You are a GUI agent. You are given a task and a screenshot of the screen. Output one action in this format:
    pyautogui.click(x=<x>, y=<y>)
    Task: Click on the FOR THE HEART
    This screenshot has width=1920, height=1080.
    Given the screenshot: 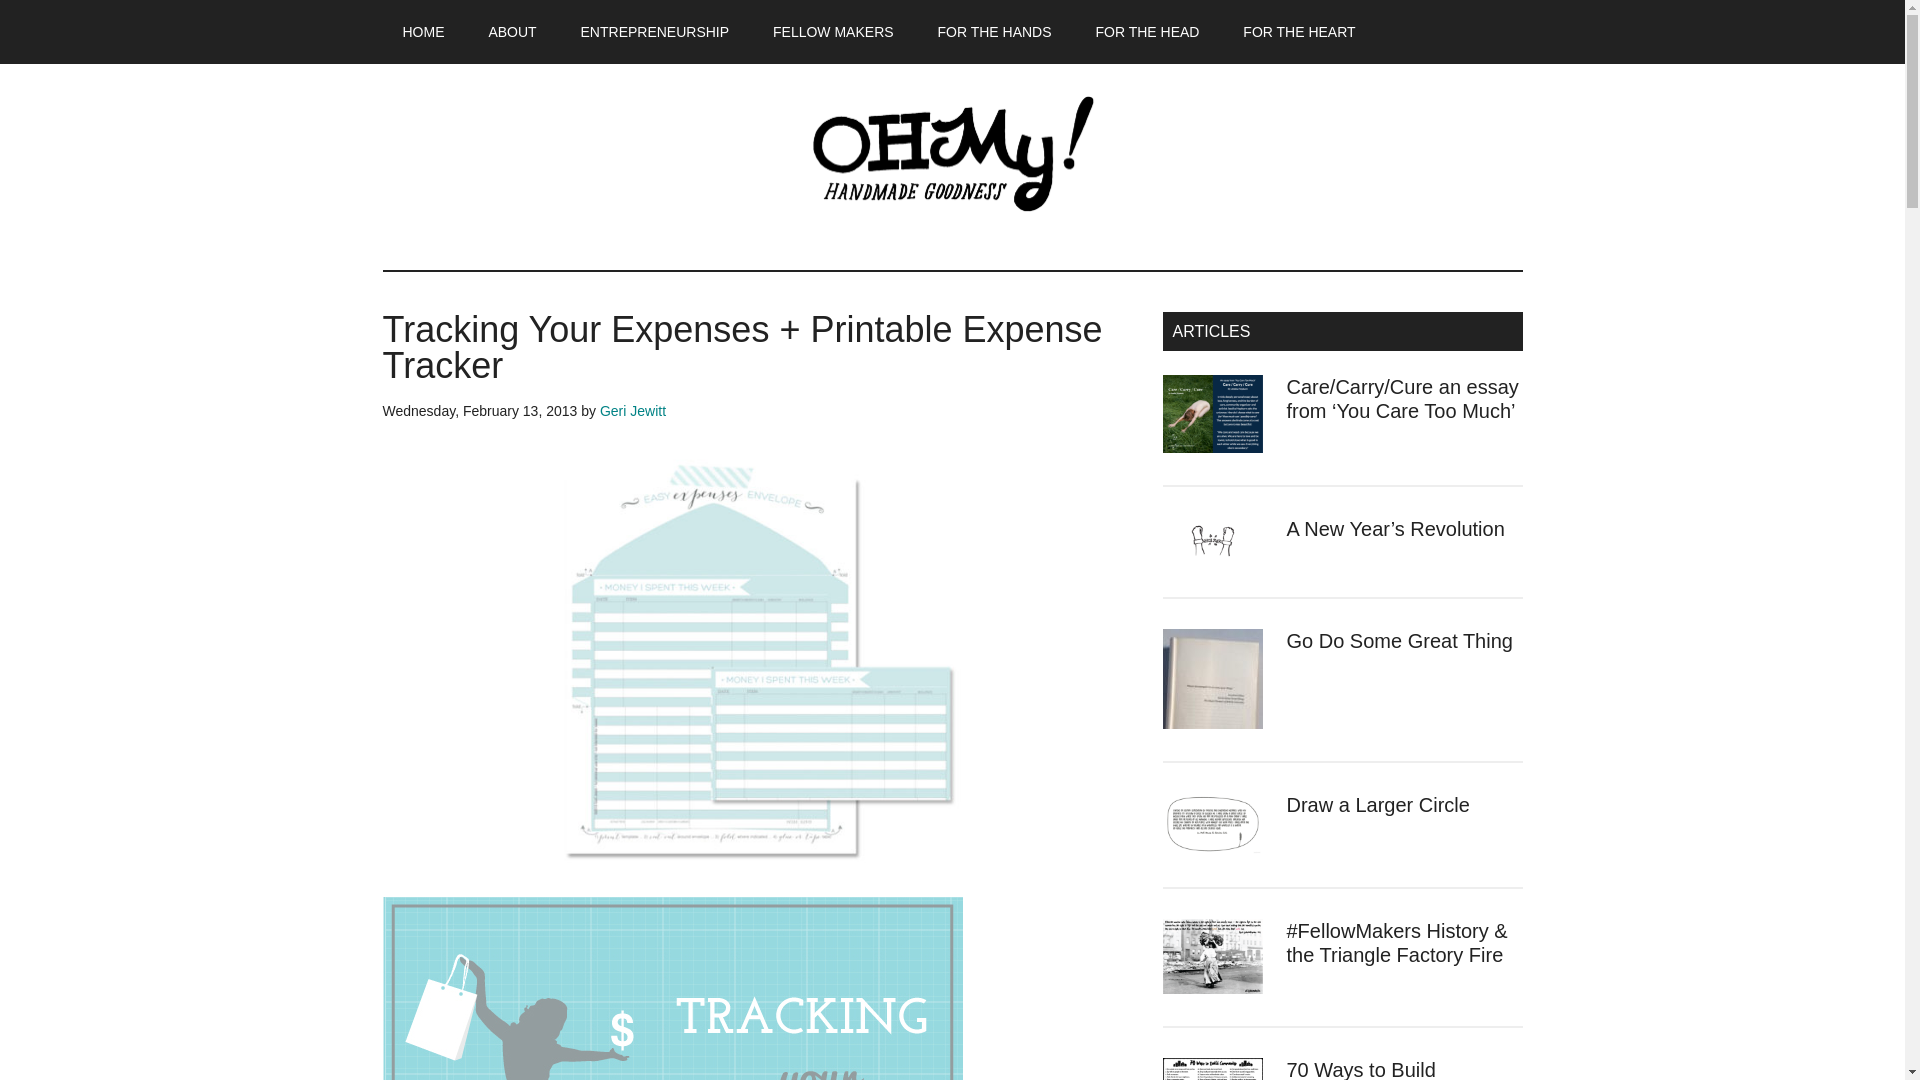 What is the action you would take?
    pyautogui.click(x=1298, y=32)
    